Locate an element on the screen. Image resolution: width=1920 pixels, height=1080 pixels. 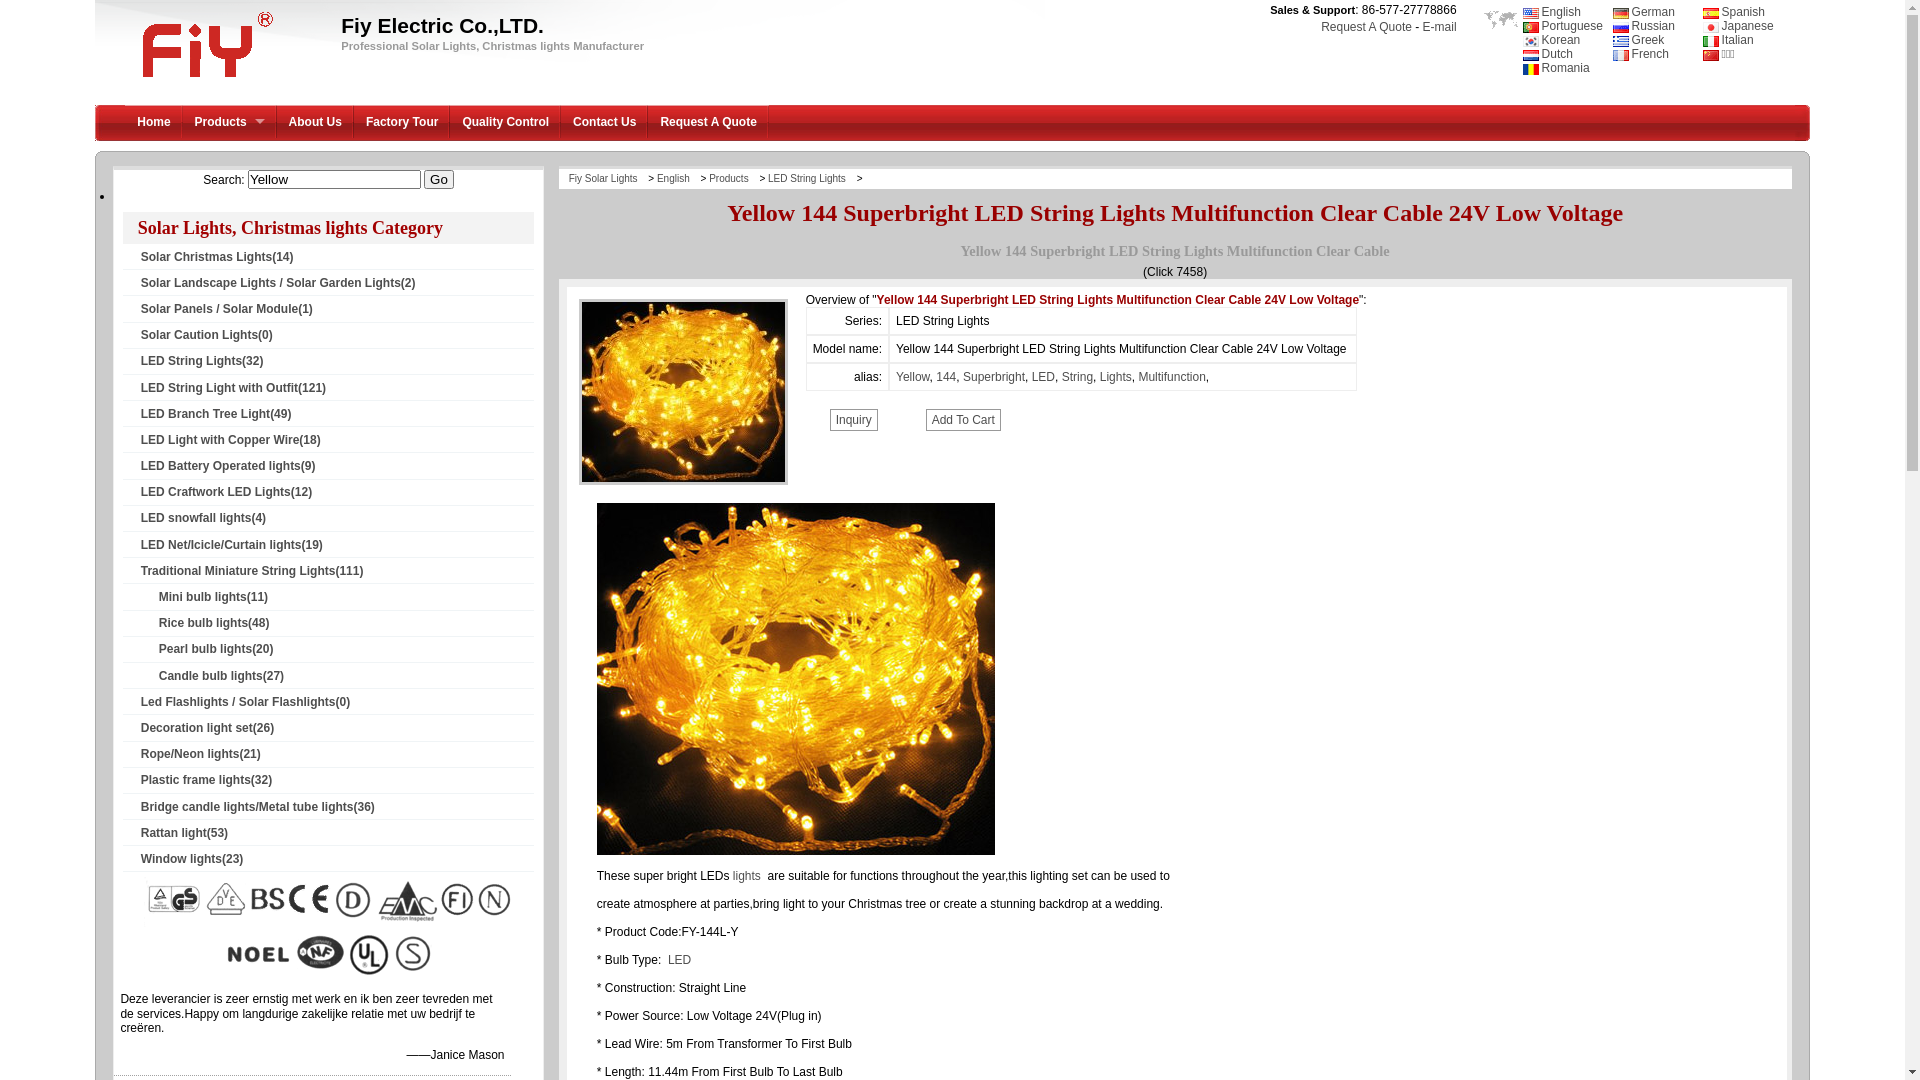
Factory Tour is located at coordinates (402, 122).